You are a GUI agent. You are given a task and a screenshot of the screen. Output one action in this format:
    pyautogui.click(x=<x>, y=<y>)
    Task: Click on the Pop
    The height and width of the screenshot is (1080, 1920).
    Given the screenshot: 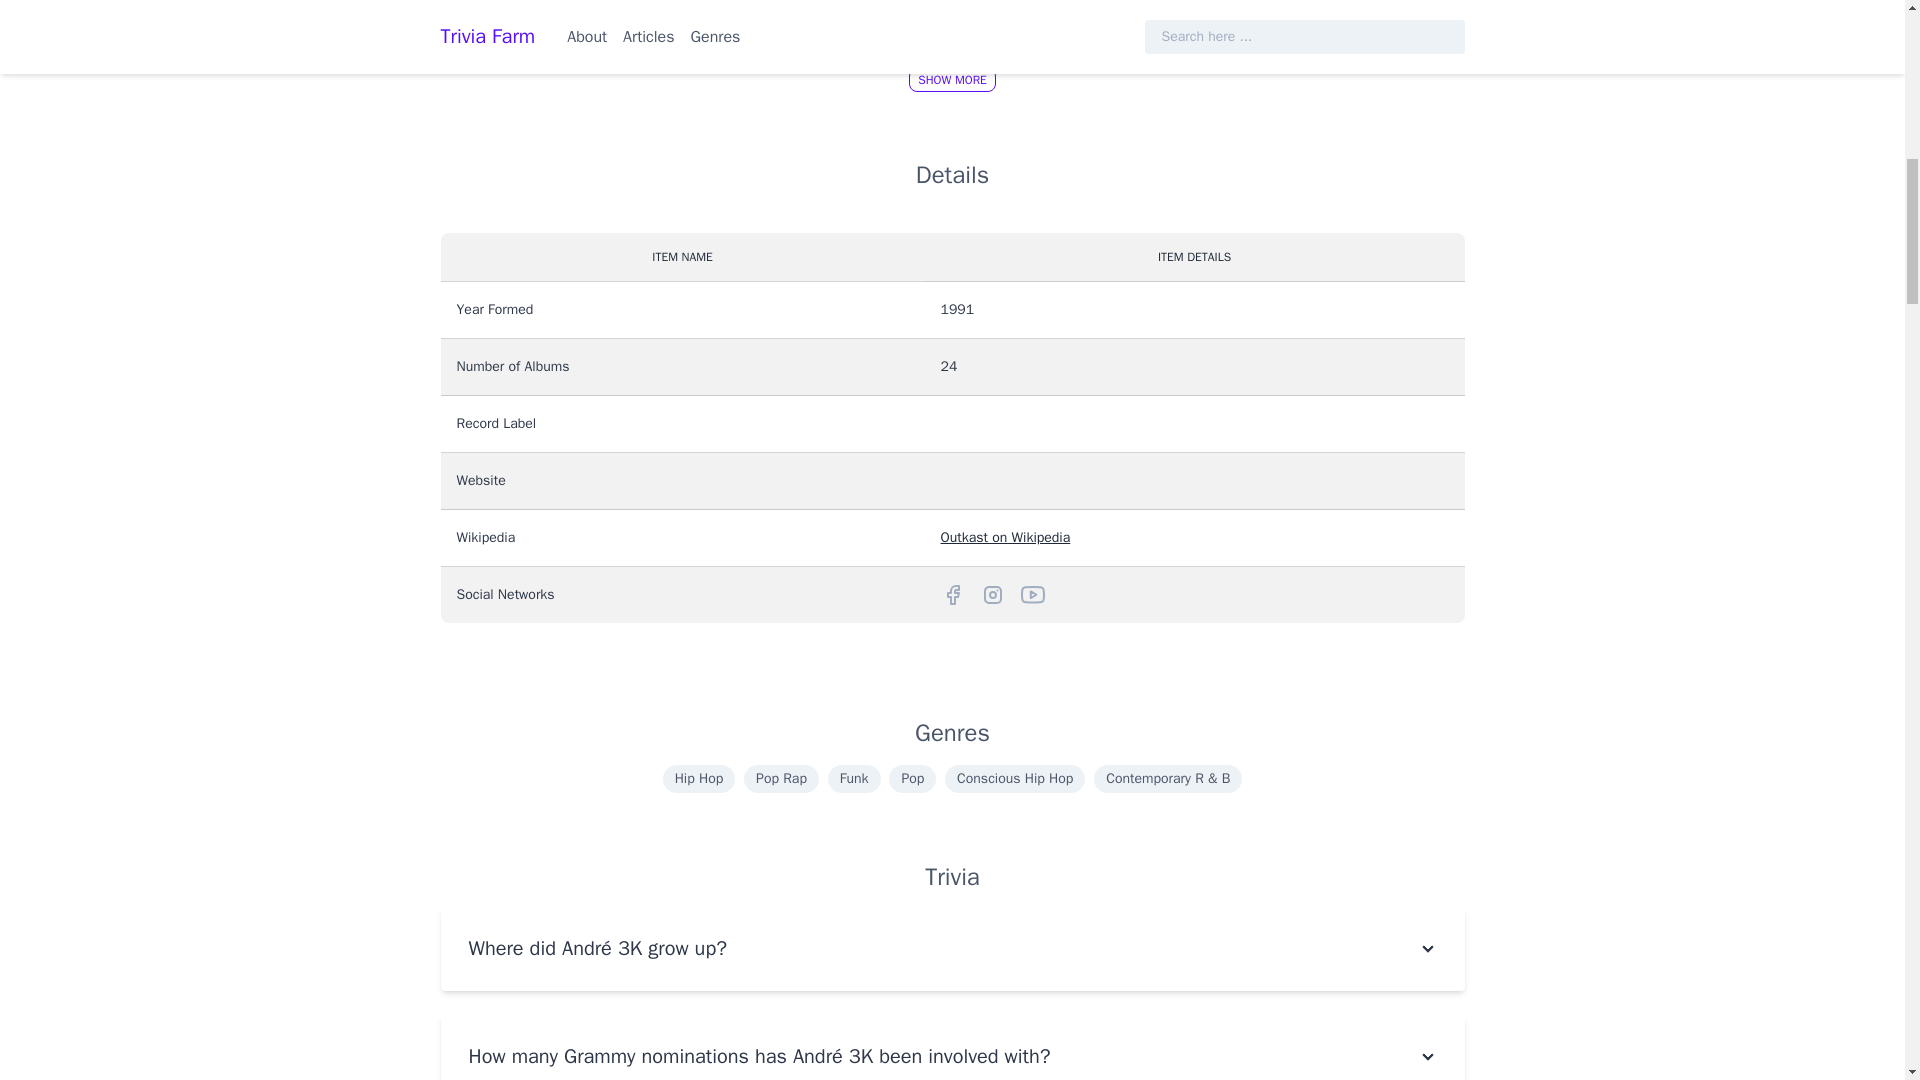 What is the action you would take?
    pyautogui.click(x=912, y=778)
    